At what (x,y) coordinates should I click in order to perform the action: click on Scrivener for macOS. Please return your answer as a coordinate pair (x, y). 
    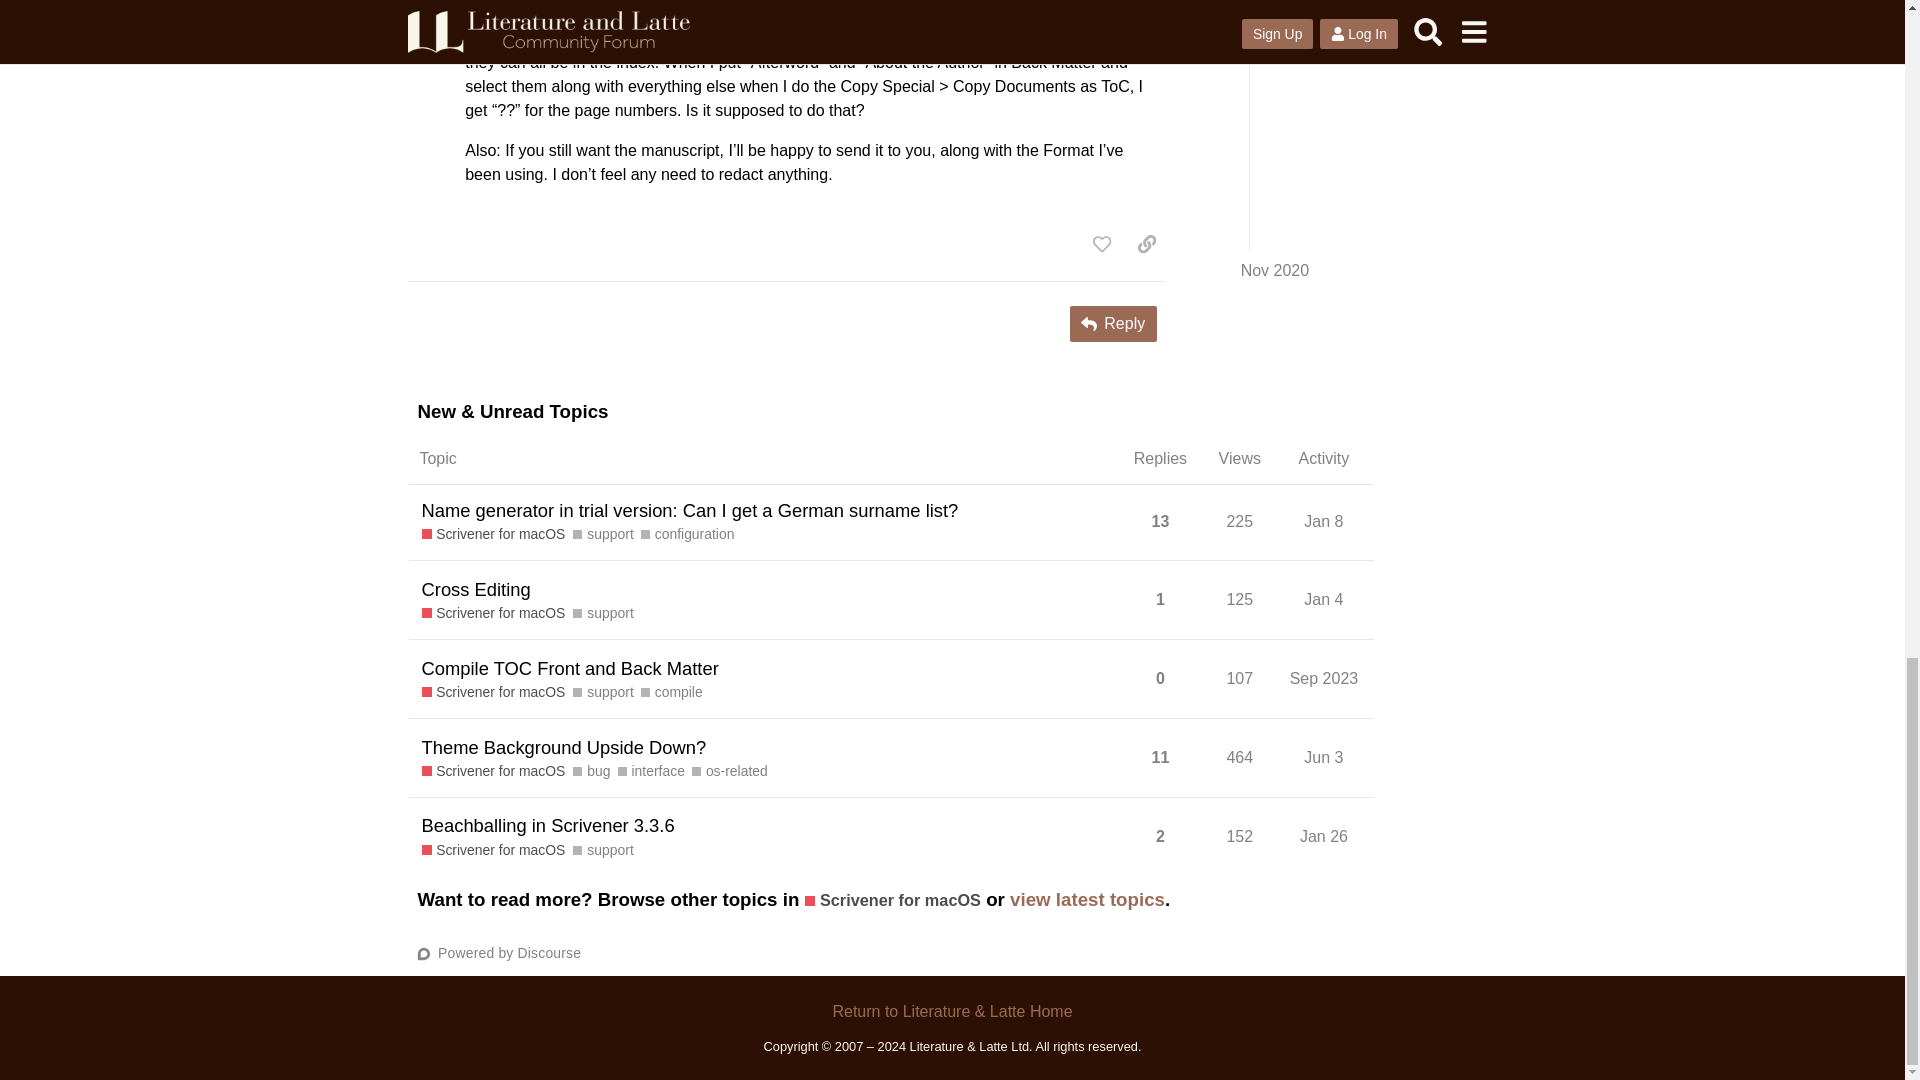
    Looking at the image, I should click on (494, 534).